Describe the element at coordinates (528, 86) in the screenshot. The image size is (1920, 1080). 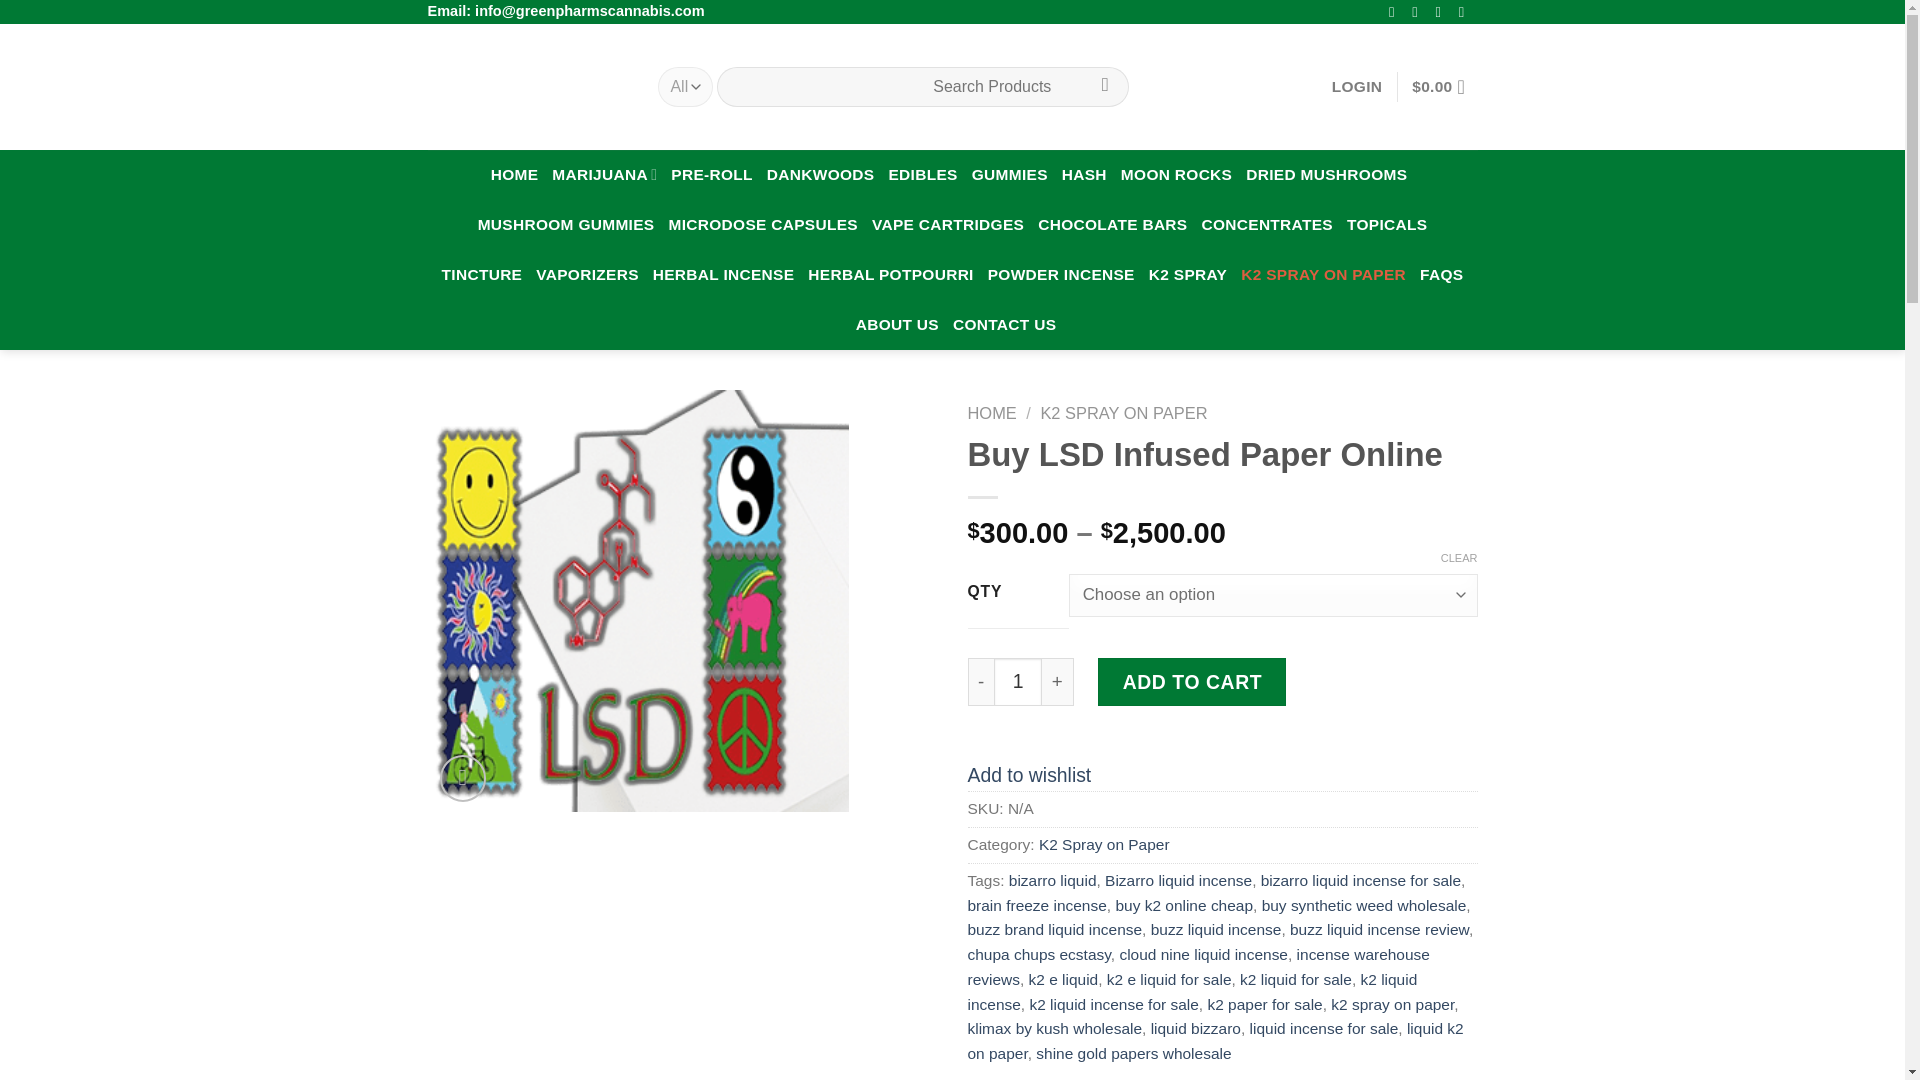
I see `Green Pharms Cannabis - Green Pharms Cannabis` at that location.